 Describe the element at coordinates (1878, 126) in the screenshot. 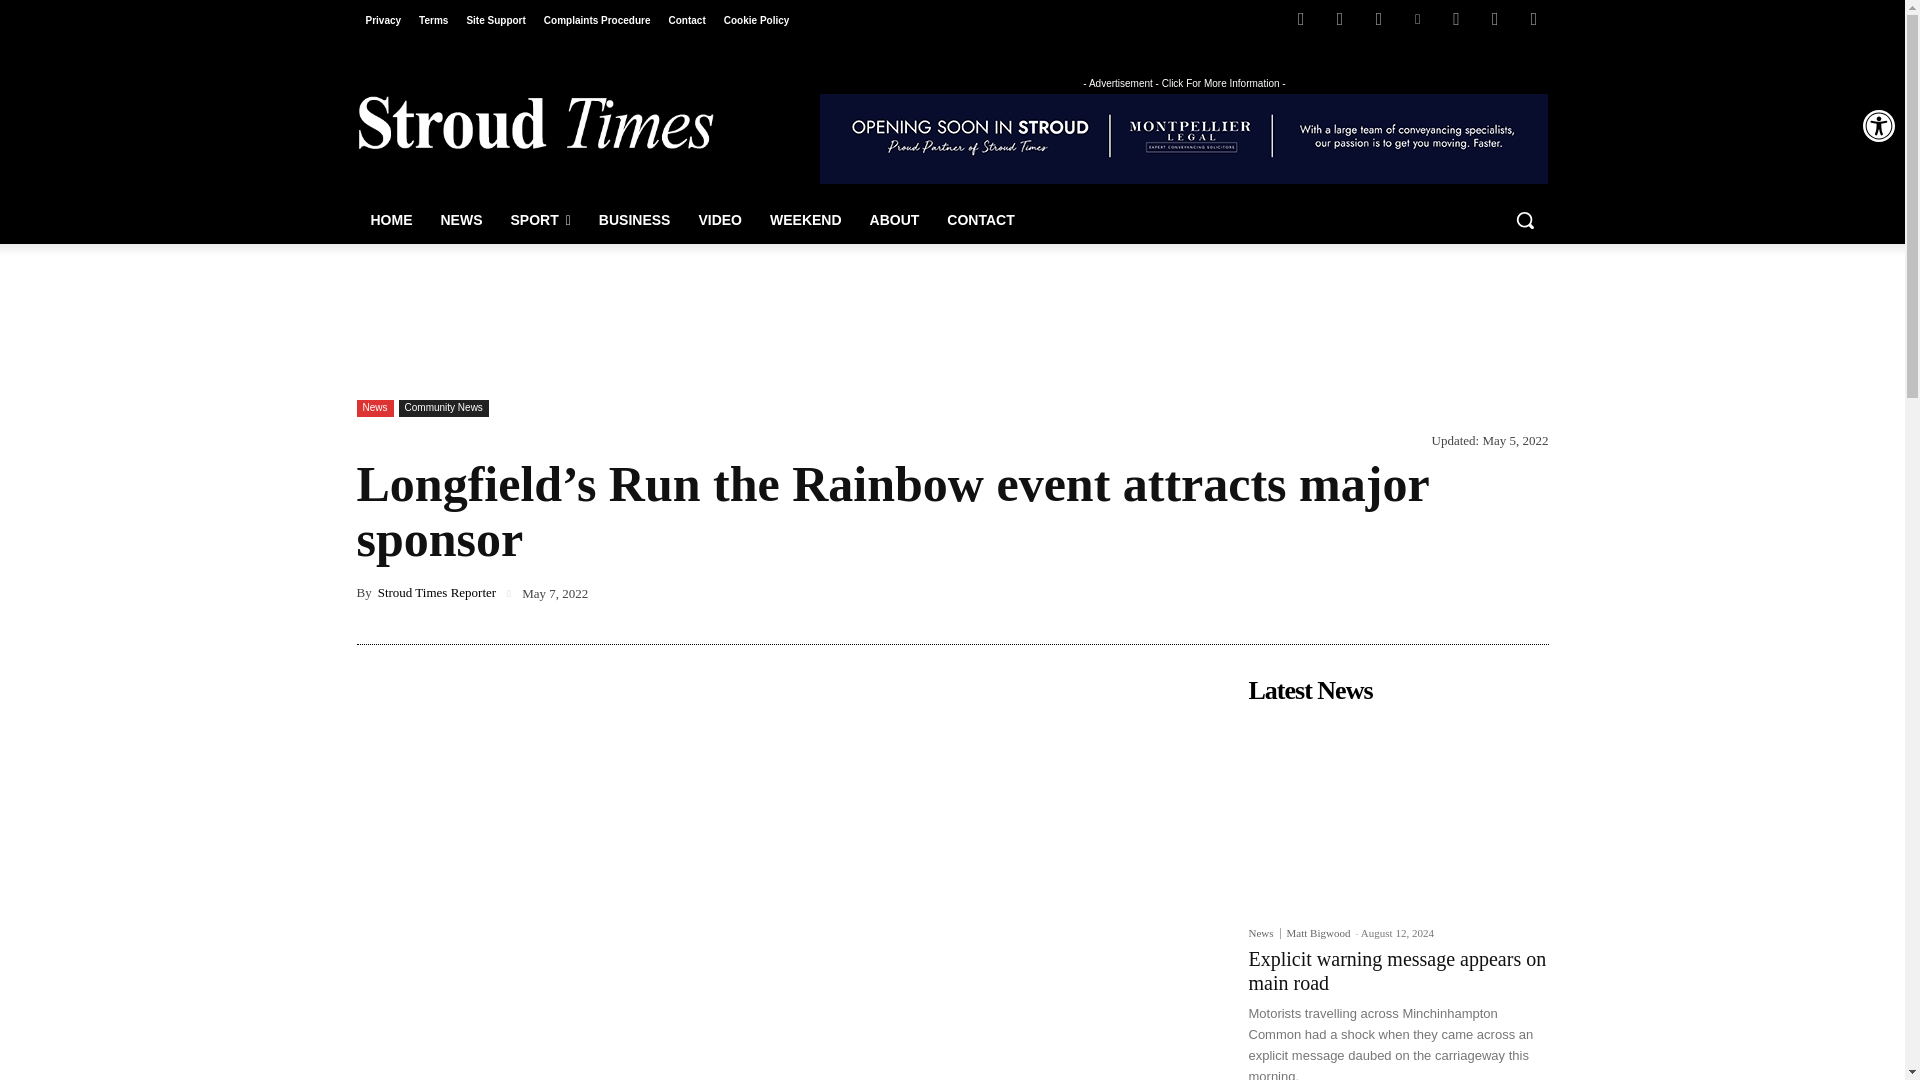

I see `Accessibility Tools` at that location.